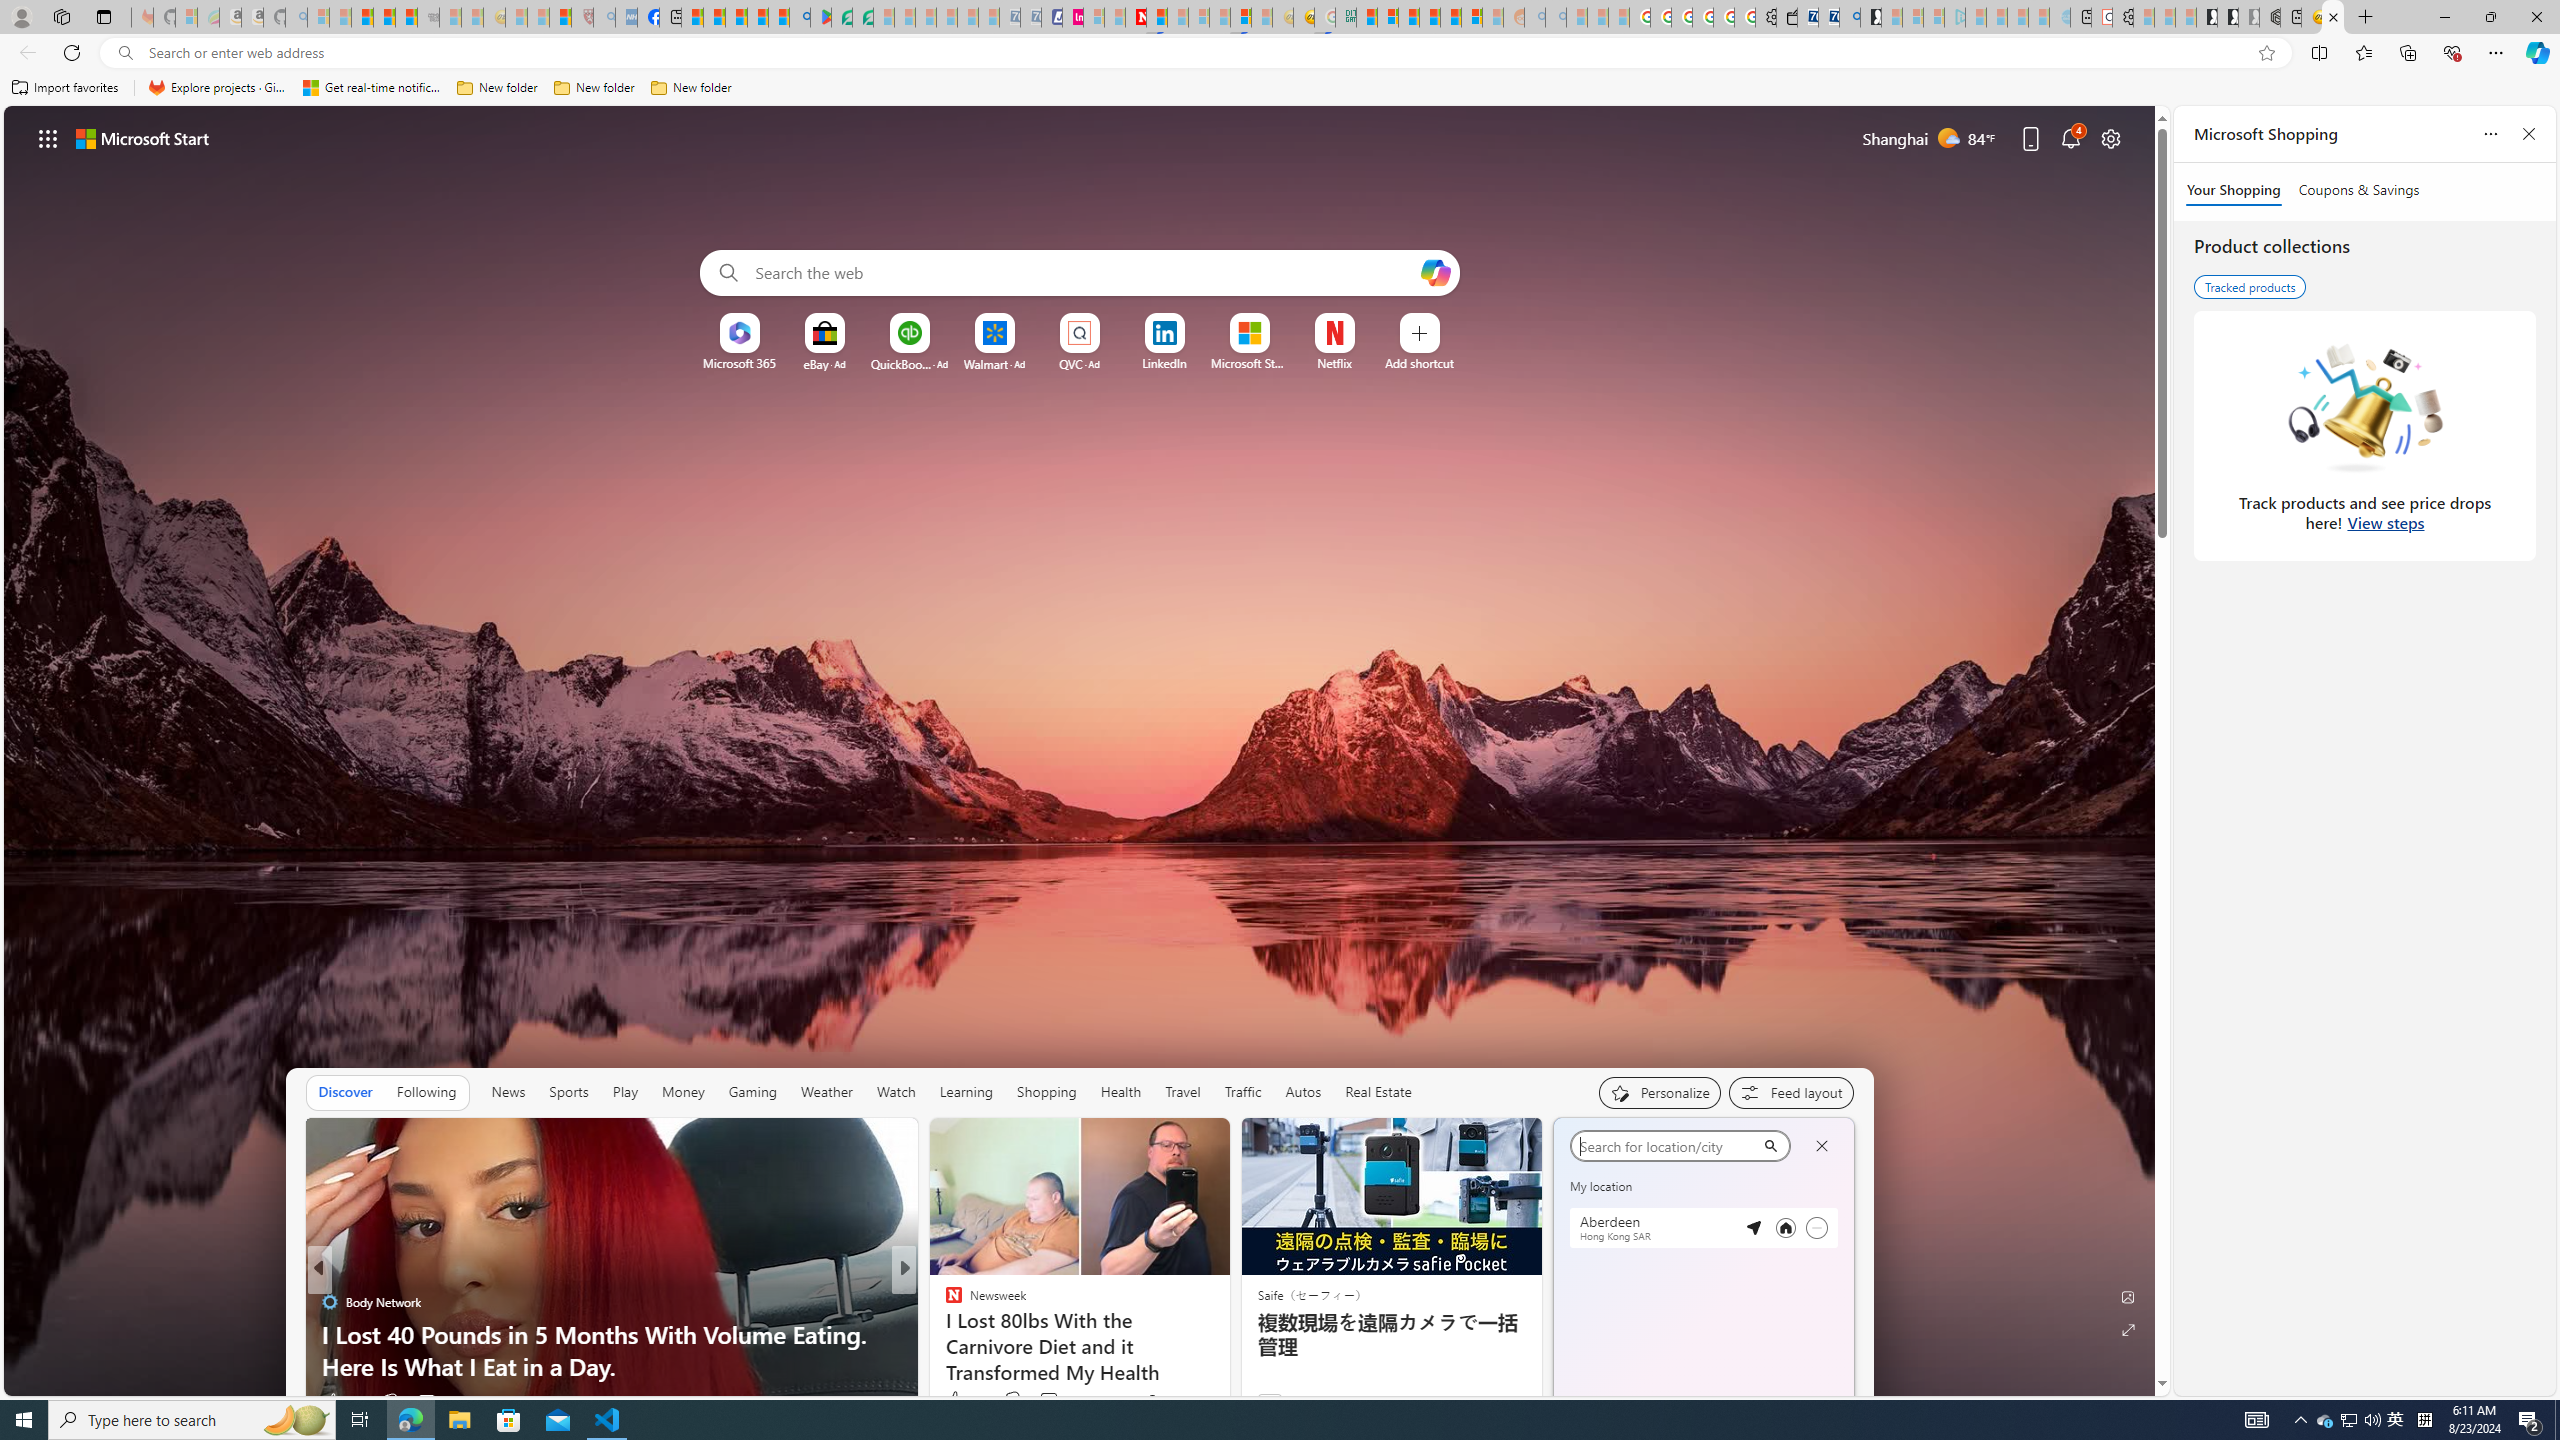  What do you see at coordinates (1842, 1270) in the screenshot?
I see `next` at bounding box center [1842, 1270].